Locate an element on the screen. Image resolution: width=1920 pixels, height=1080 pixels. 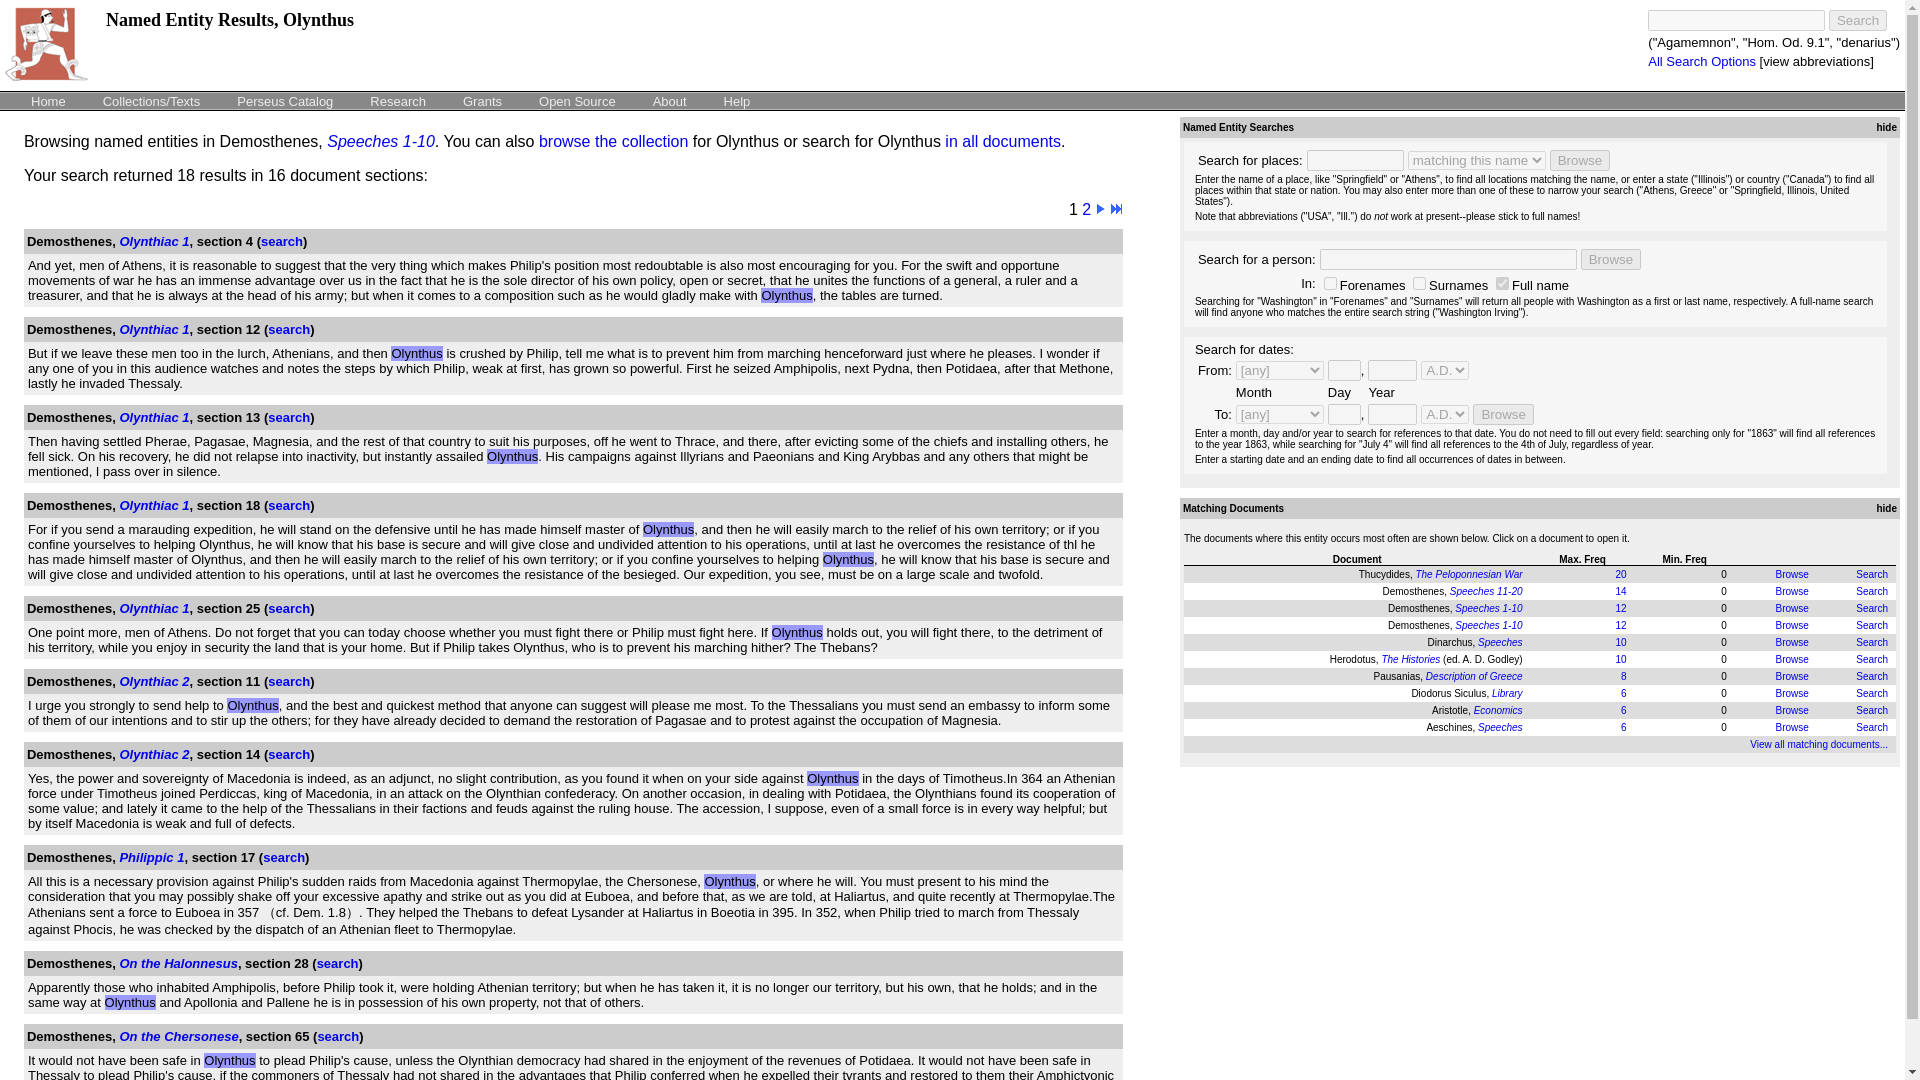
Grants is located at coordinates (482, 100).